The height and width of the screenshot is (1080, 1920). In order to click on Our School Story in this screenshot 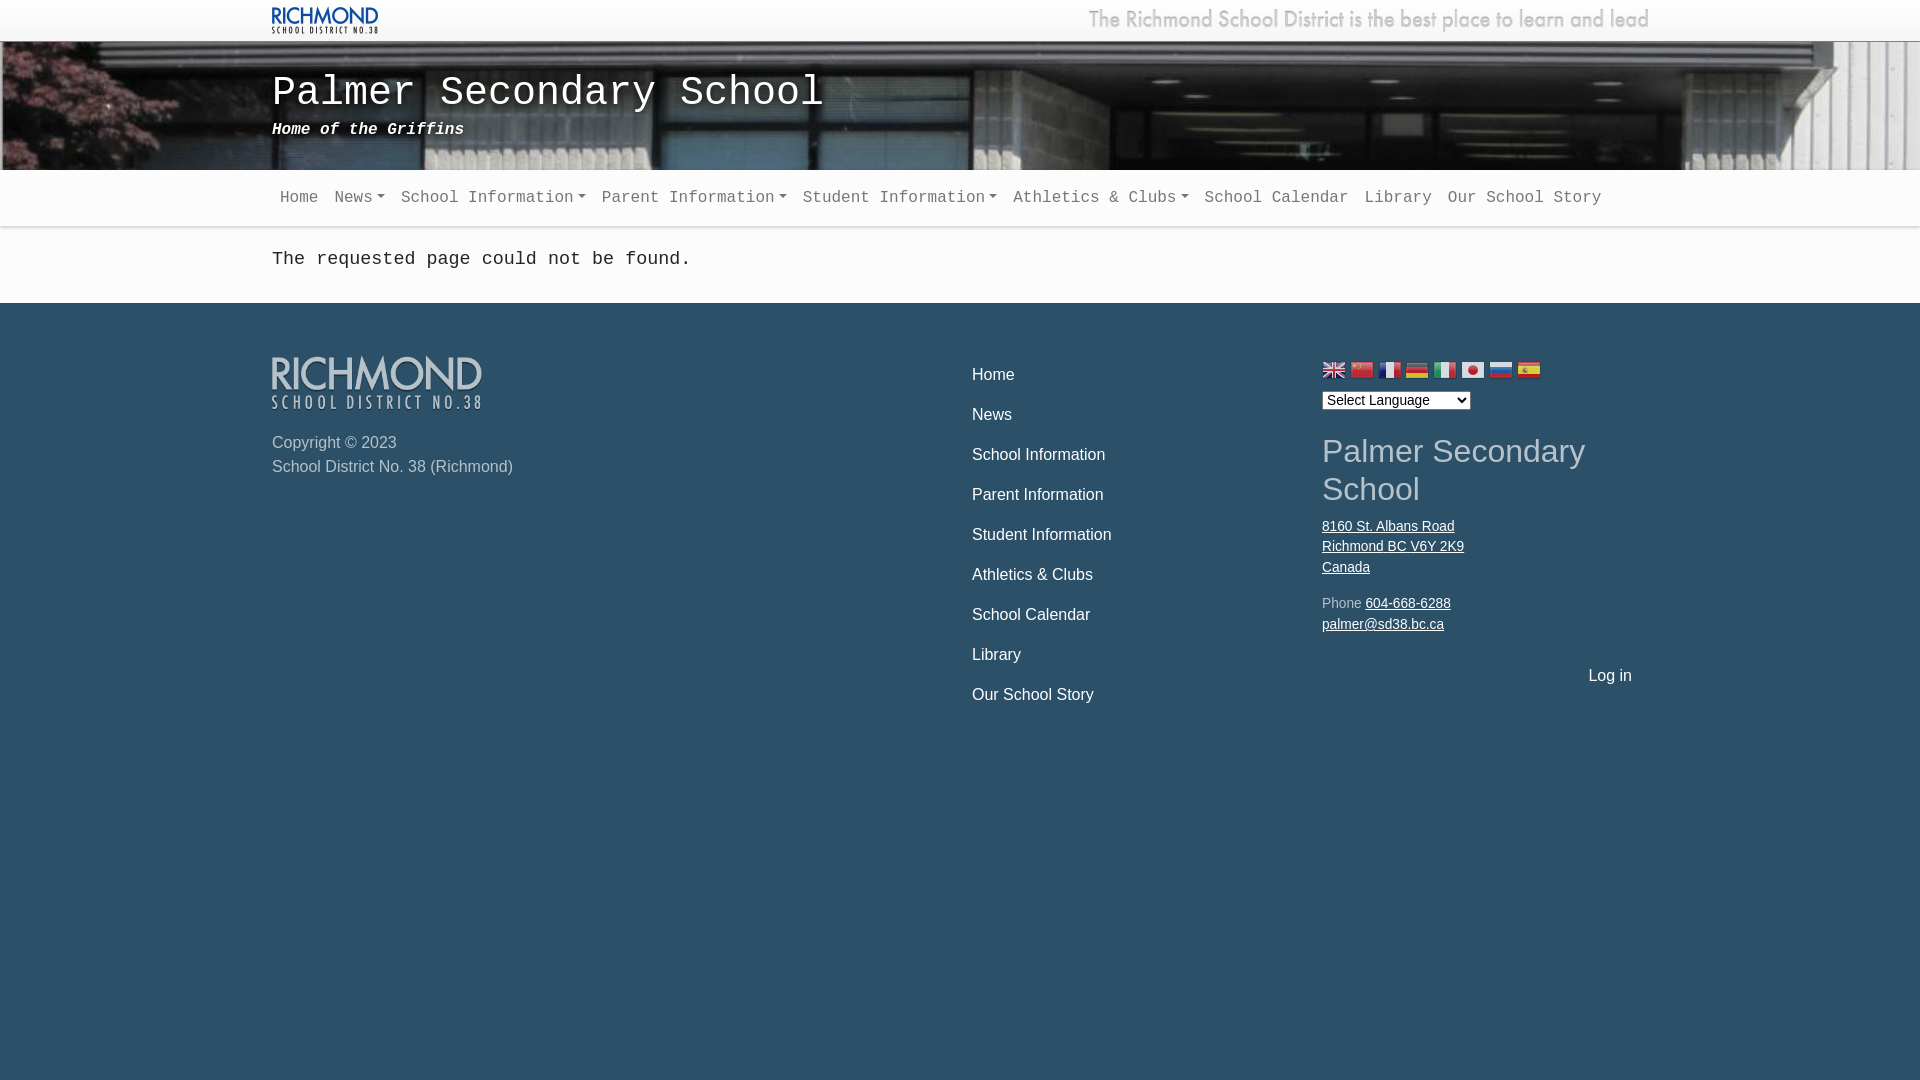, I will do `click(1525, 198)`.